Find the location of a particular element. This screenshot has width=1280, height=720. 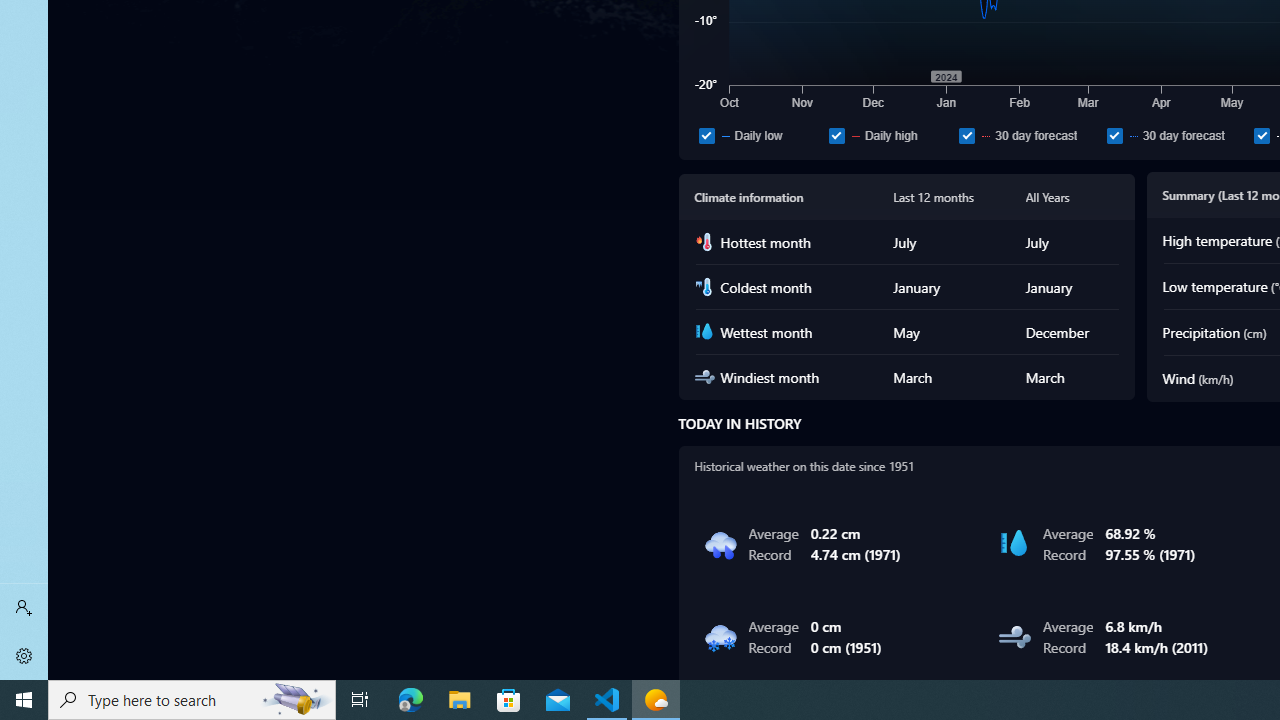

File Explorer is located at coordinates (460, 700).